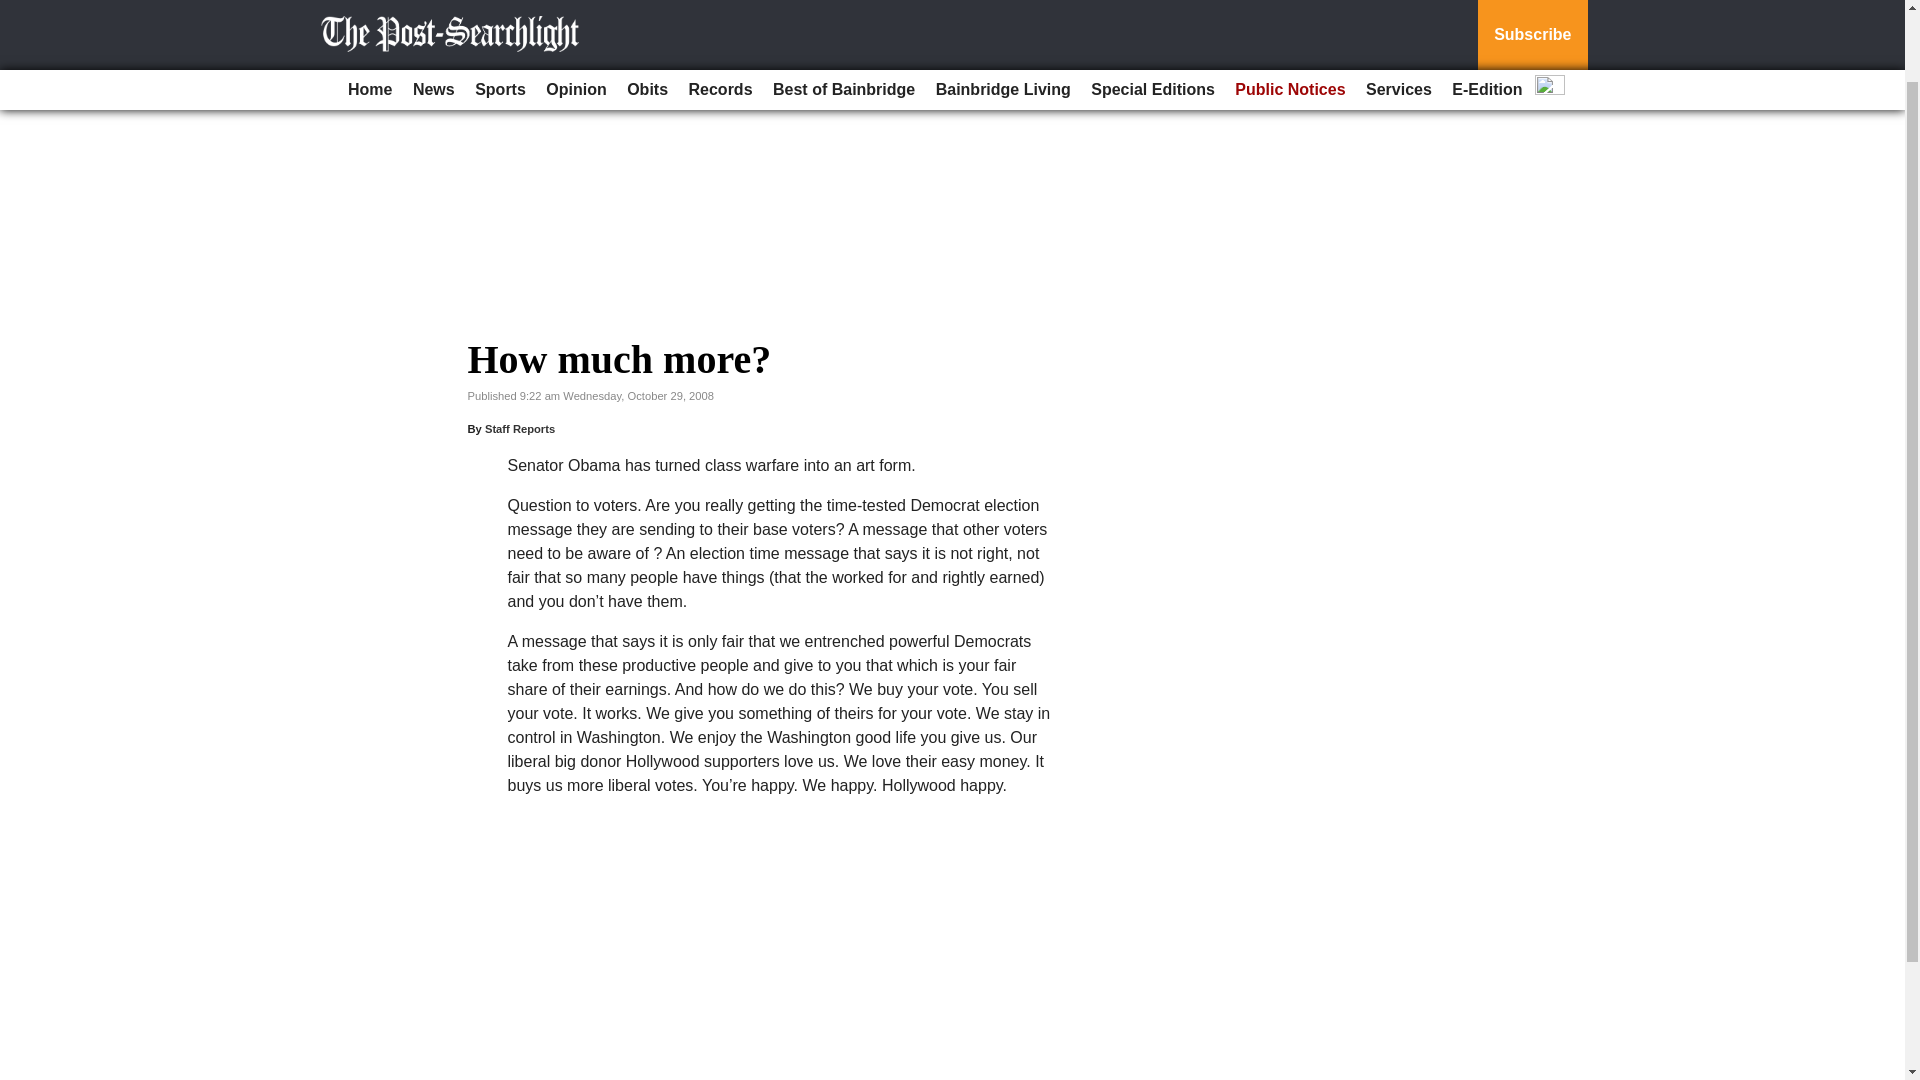 This screenshot has width=1920, height=1080. What do you see at coordinates (1152, 14) in the screenshot?
I see `Special Editions` at bounding box center [1152, 14].